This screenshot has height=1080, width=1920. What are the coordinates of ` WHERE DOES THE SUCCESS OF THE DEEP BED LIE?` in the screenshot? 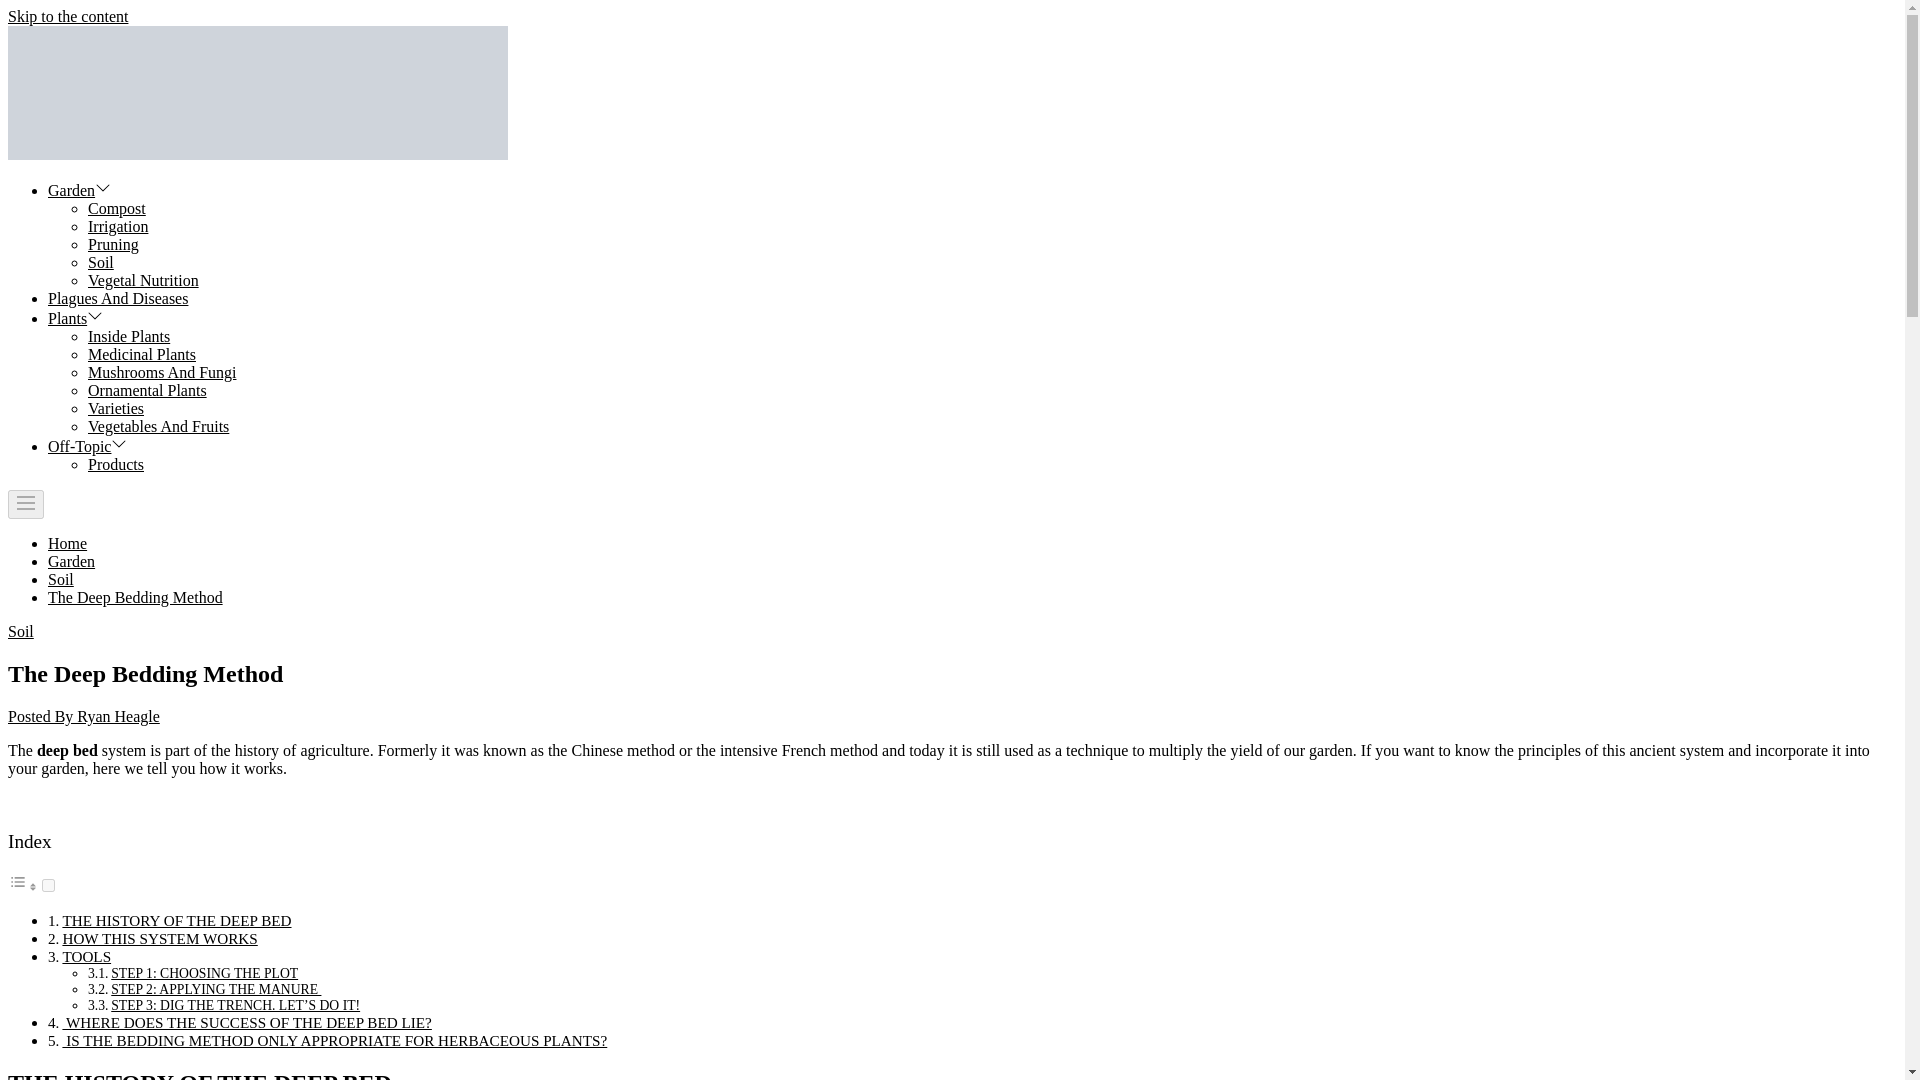 It's located at (246, 1022).